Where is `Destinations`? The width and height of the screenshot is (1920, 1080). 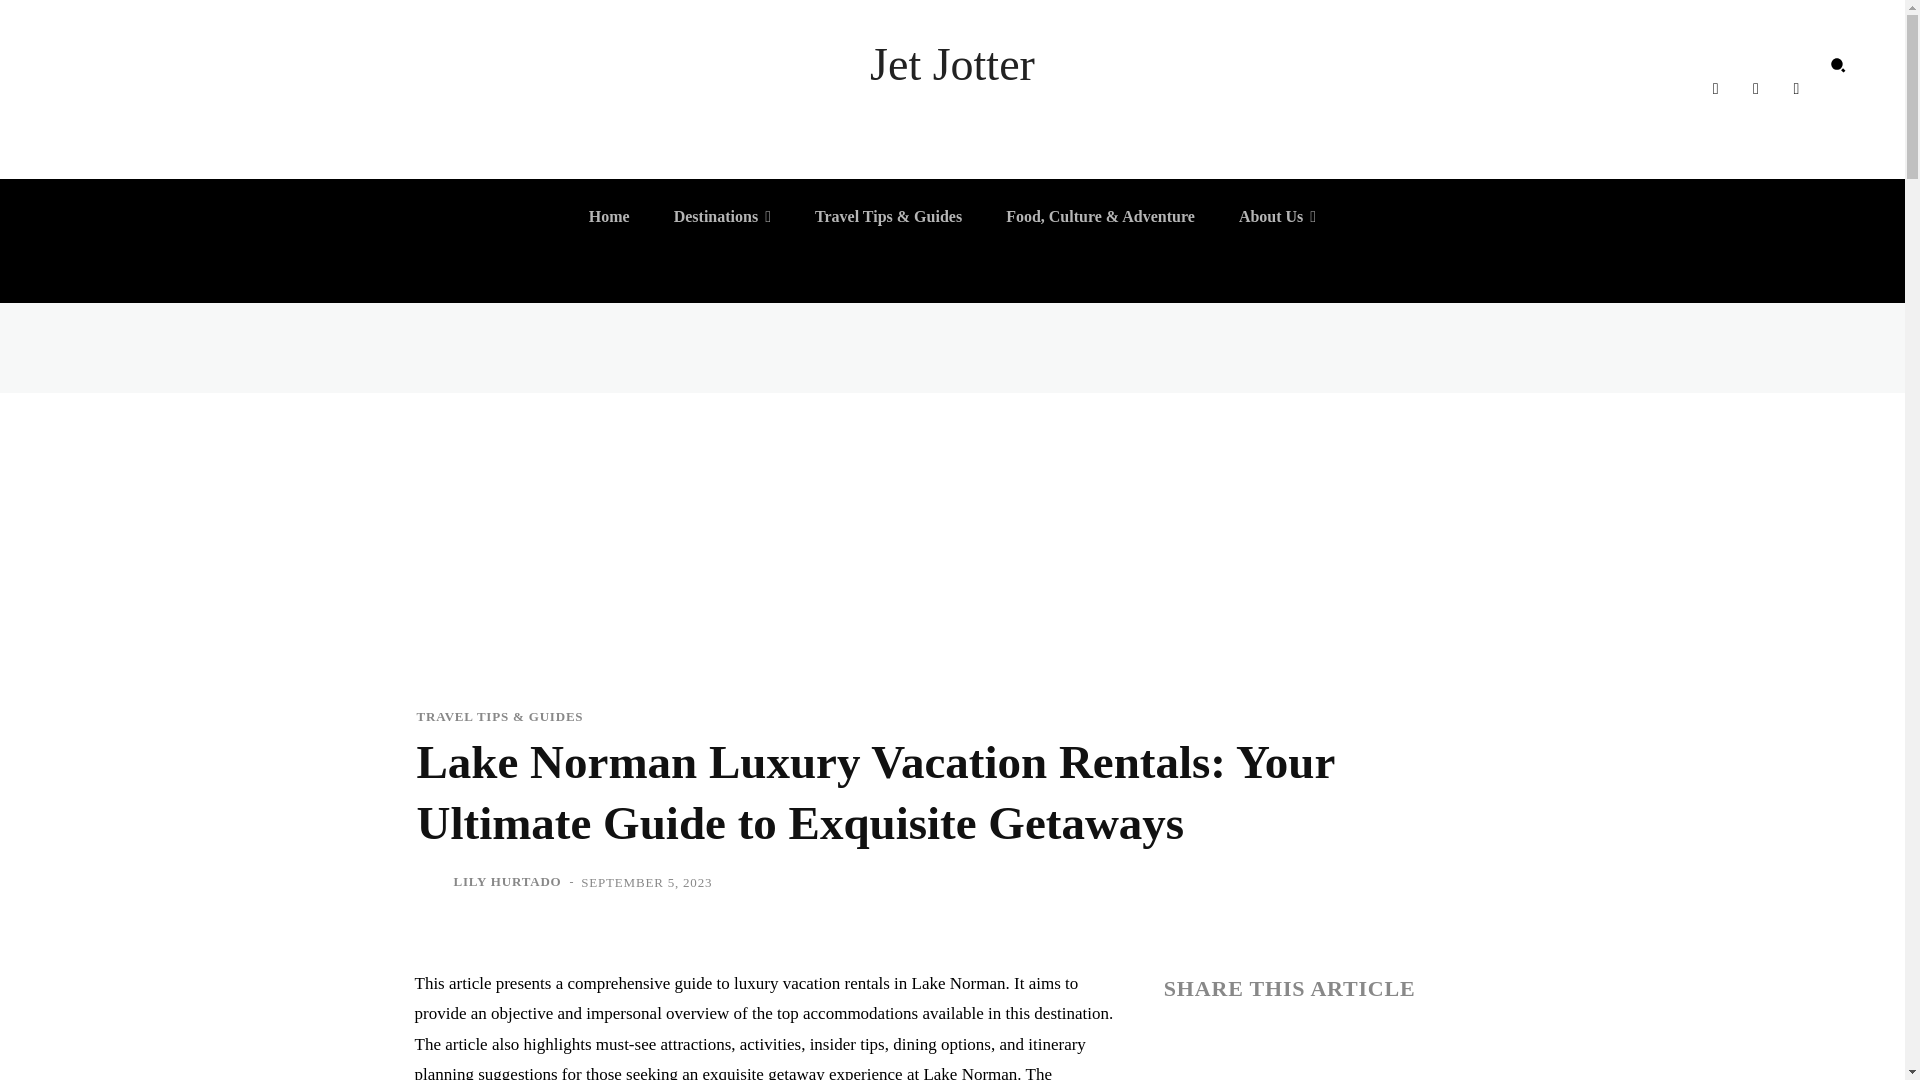
Destinations is located at coordinates (722, 216).